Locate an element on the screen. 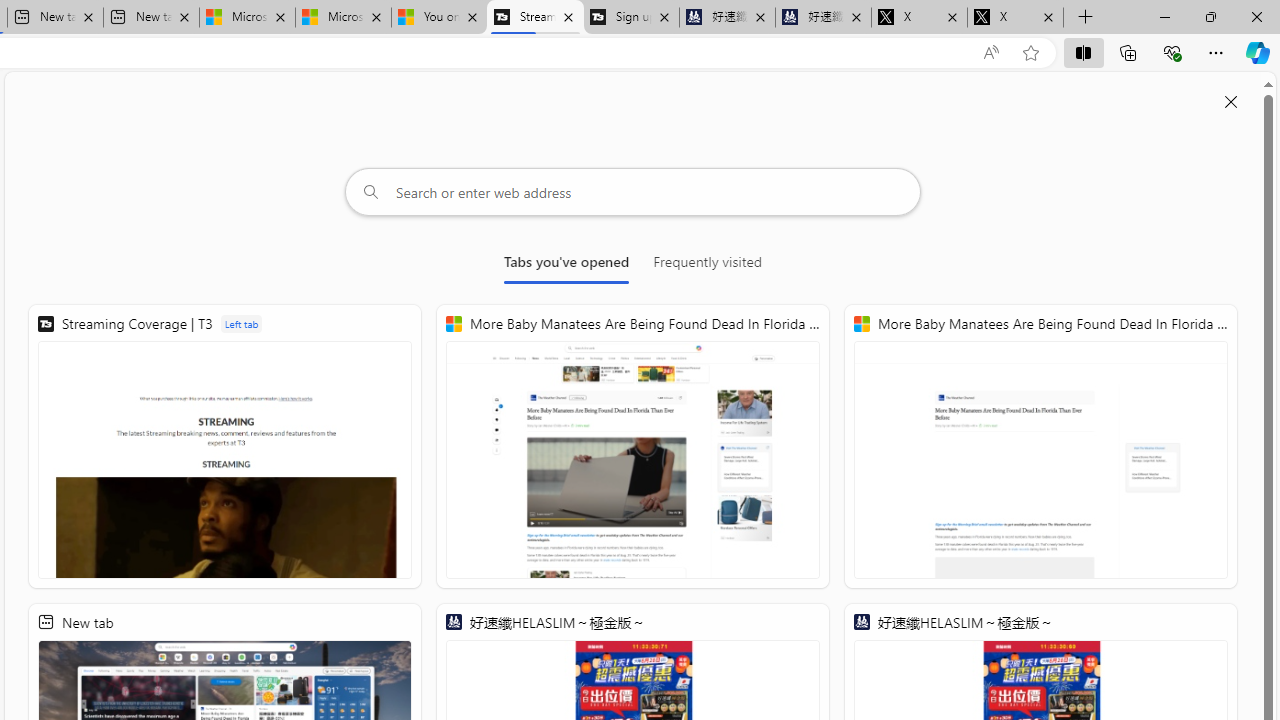 This screenshot has height=720, width=1280. Close split screen is located at coordinates (1231, 102).